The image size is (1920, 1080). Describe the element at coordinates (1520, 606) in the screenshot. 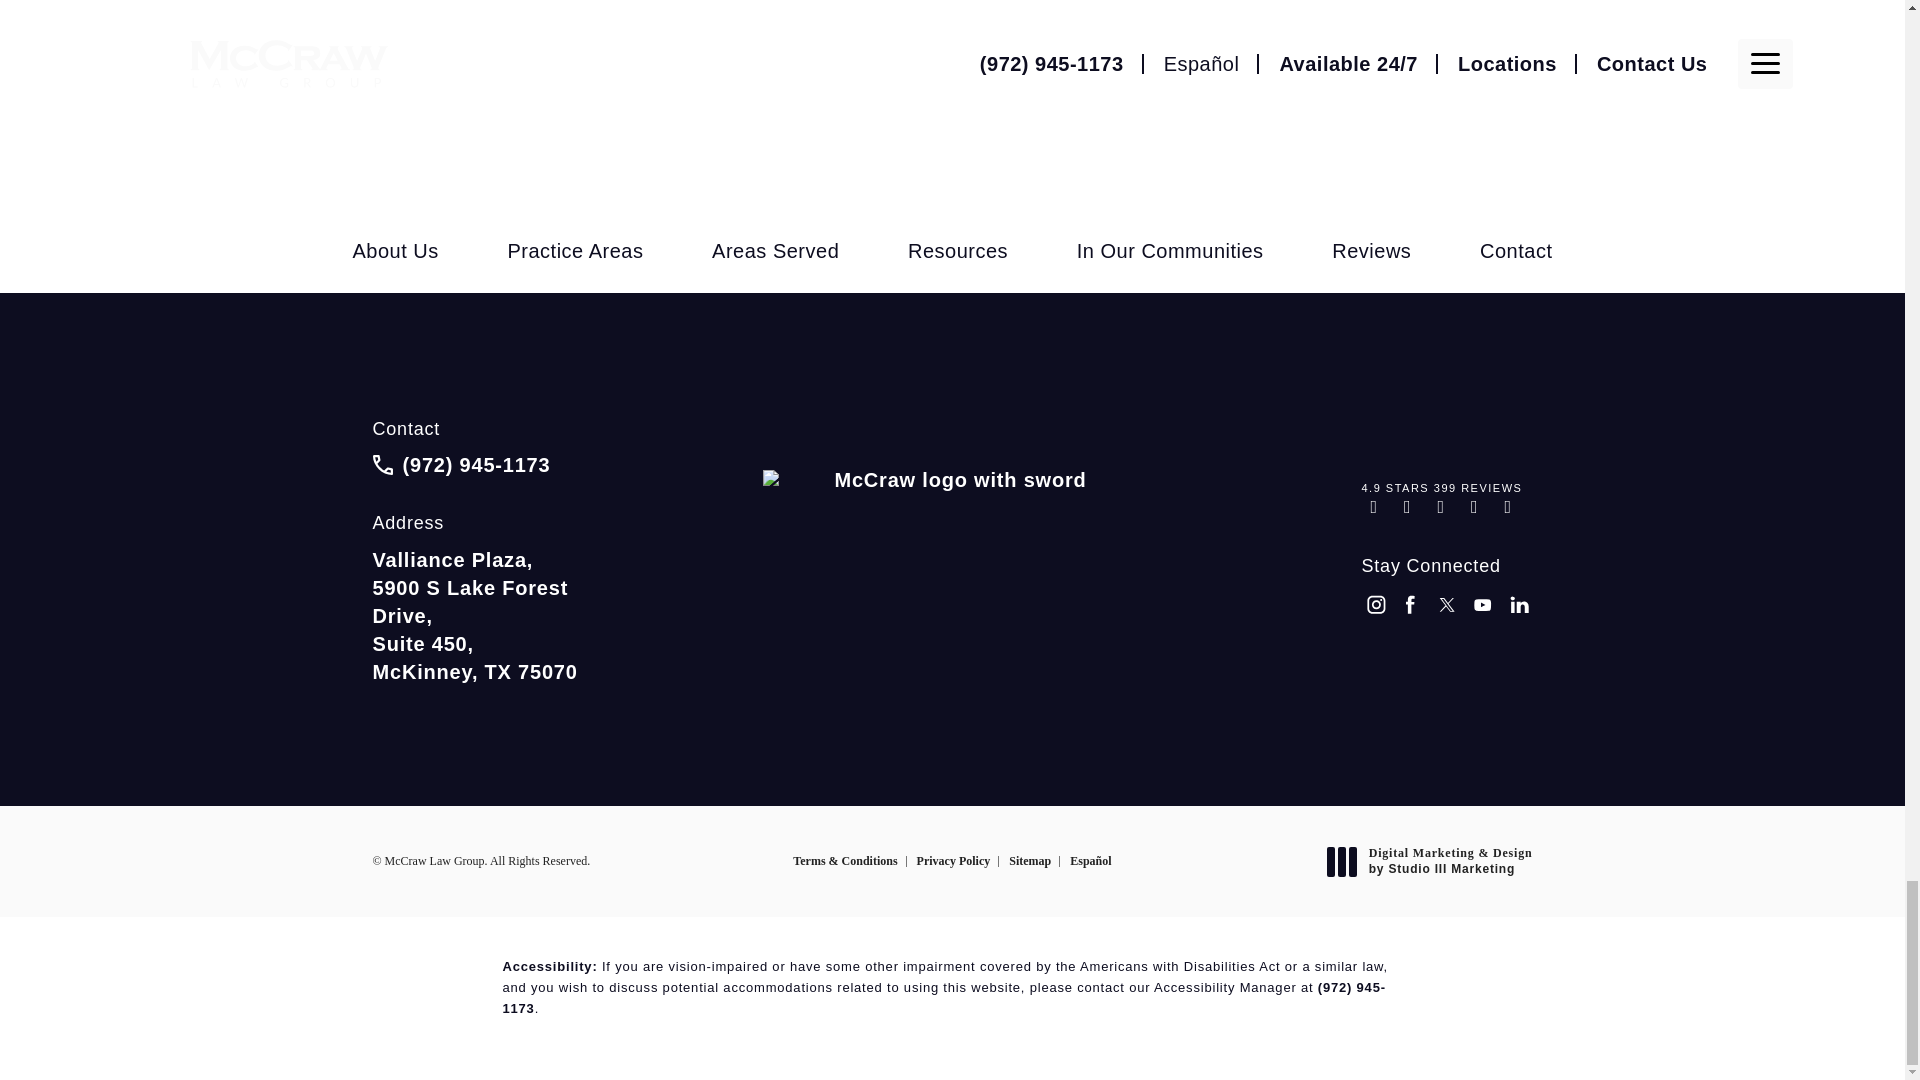

I see `McCraw Law Group on Linkedin` at that location.